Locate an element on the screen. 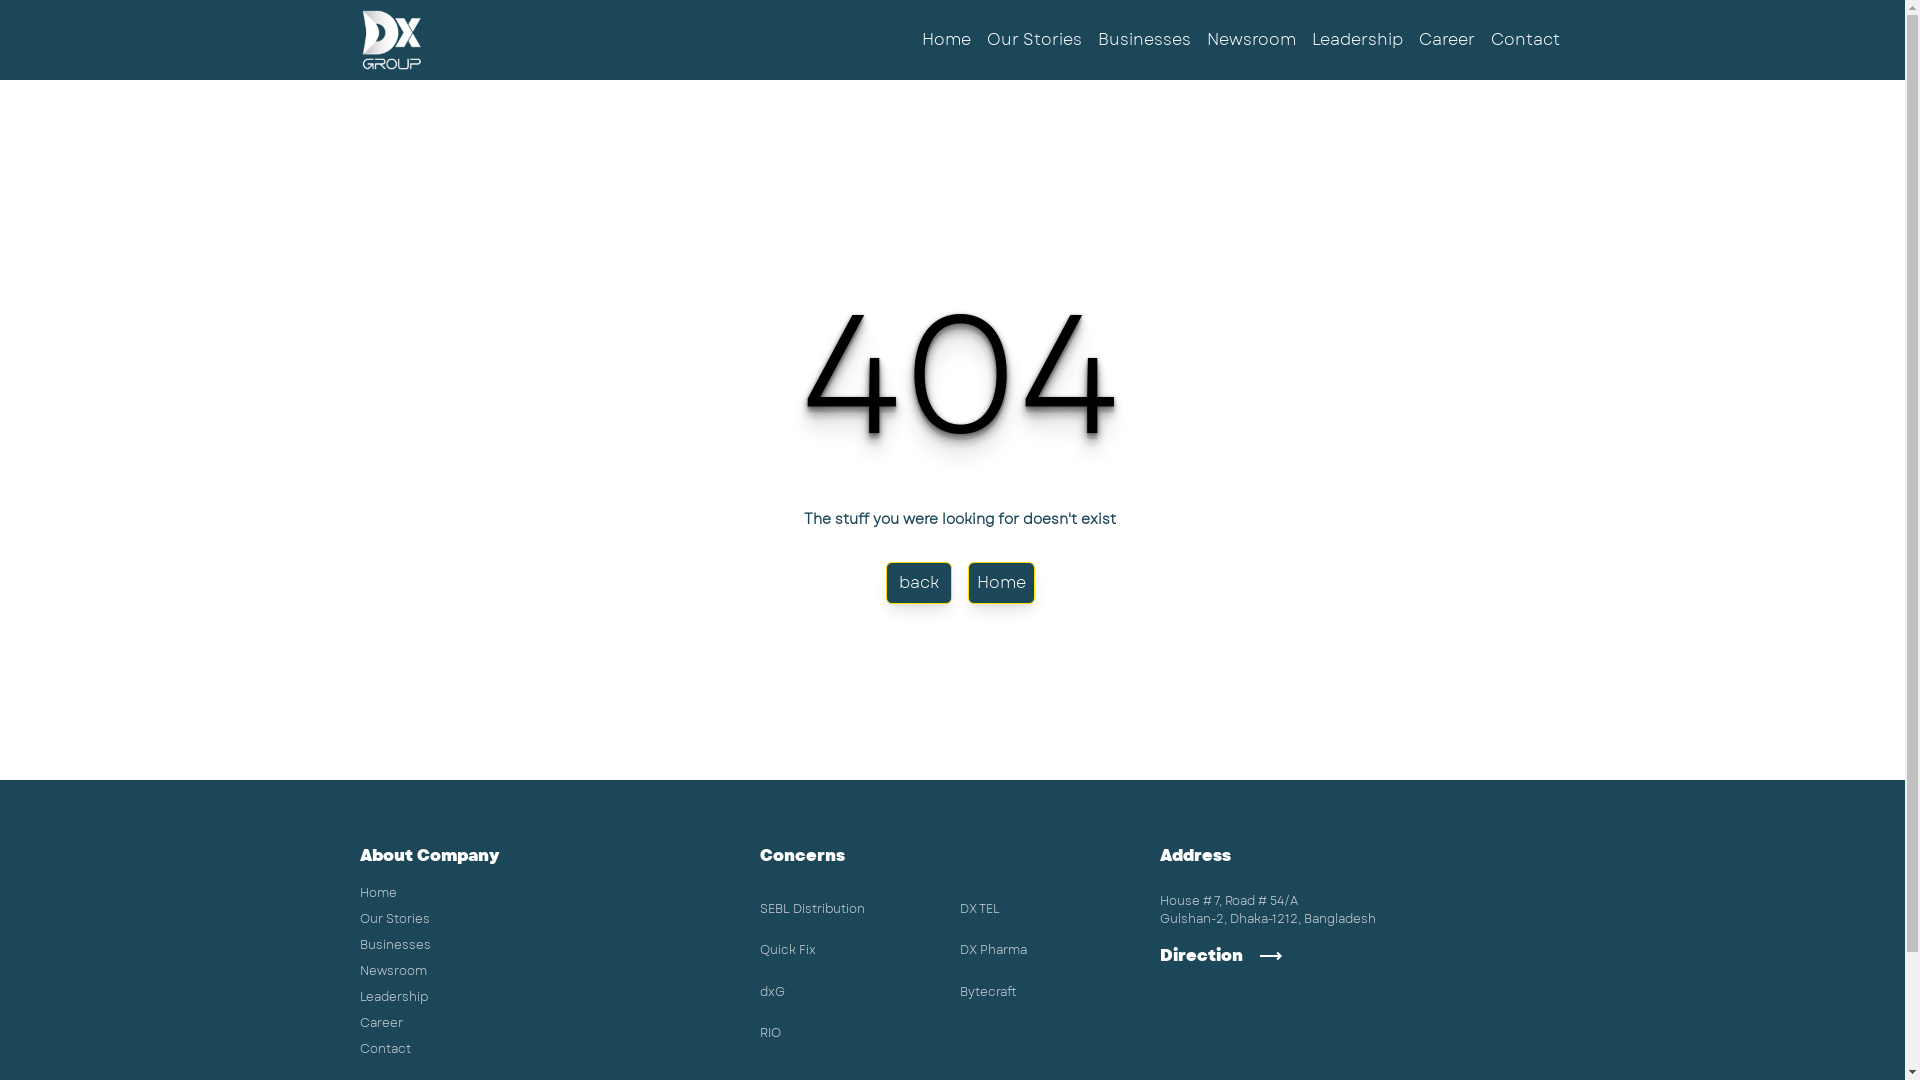  Newsroom is located at coordinates (394, 971).